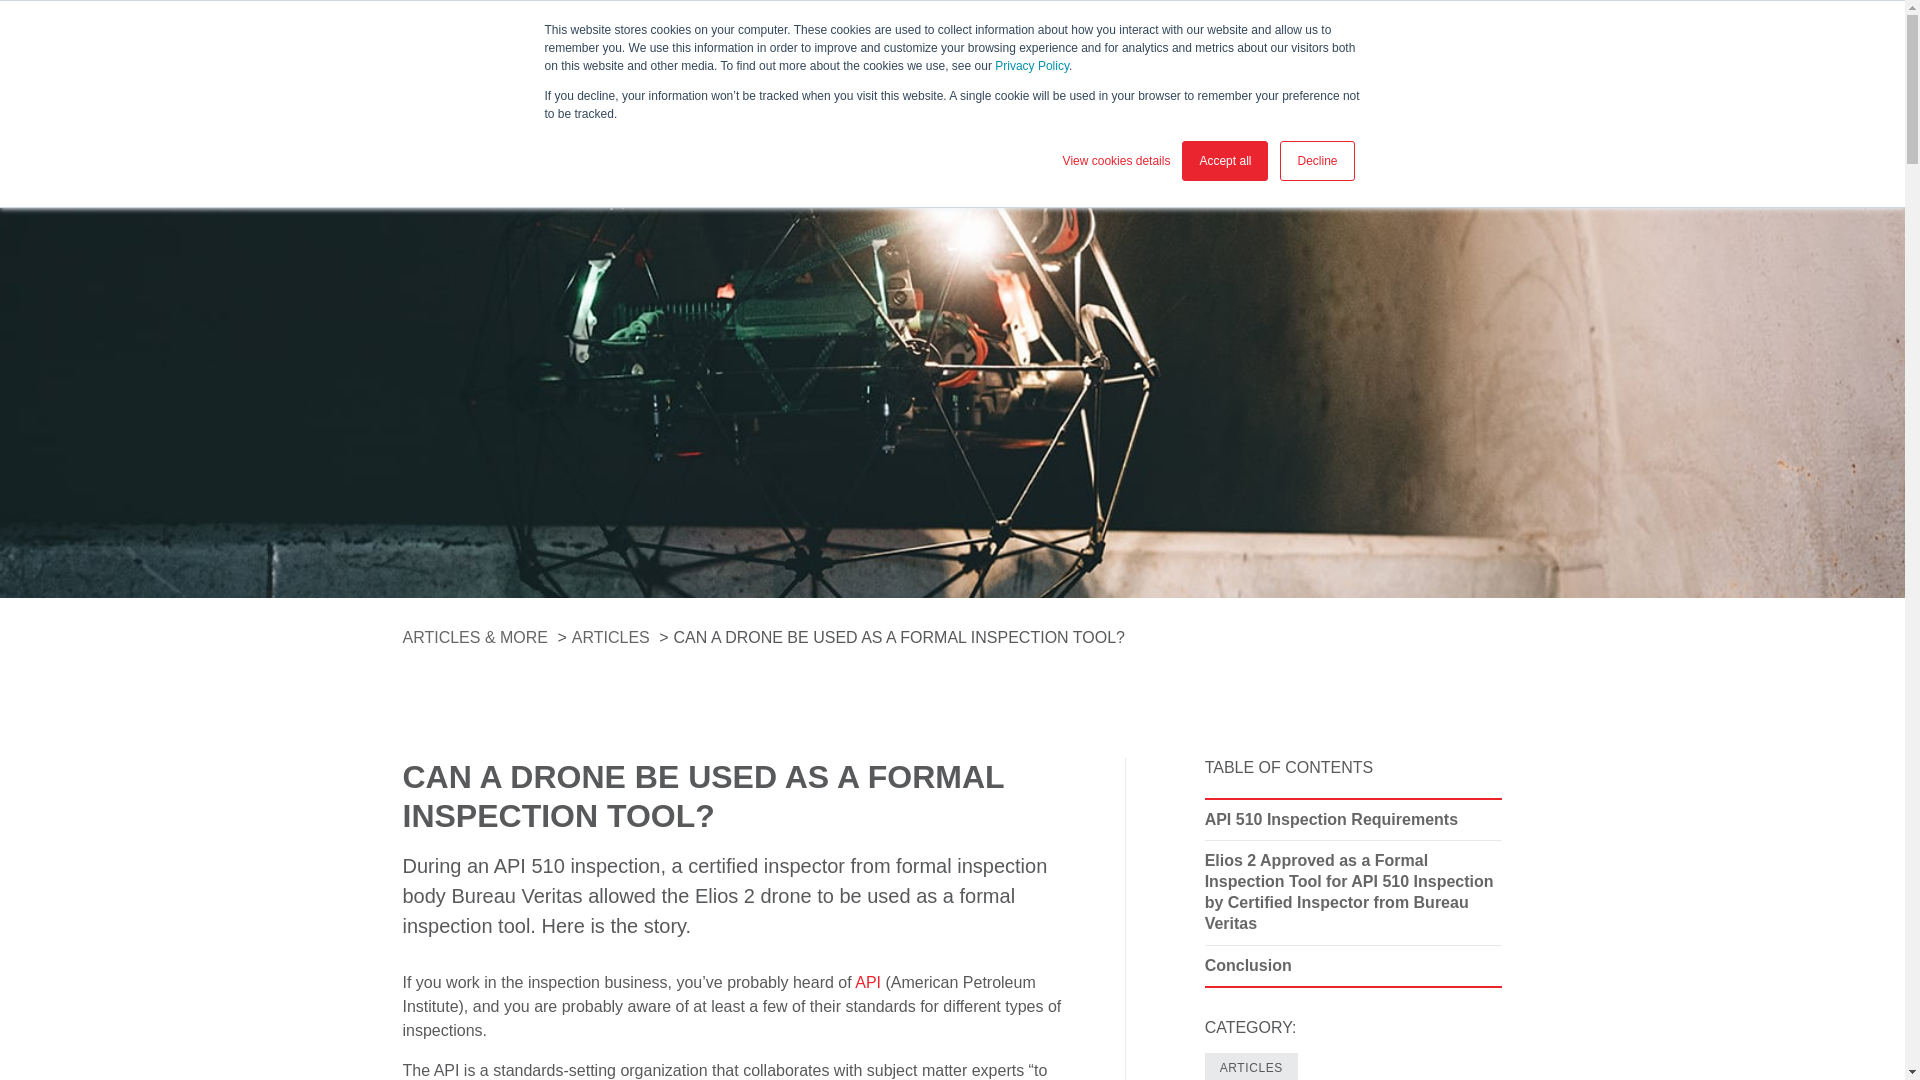 The image size is (1920, 1080). Describe the element at coordinates (1032, 66) in the screenshot. I see `Privacy Policy` at that location.